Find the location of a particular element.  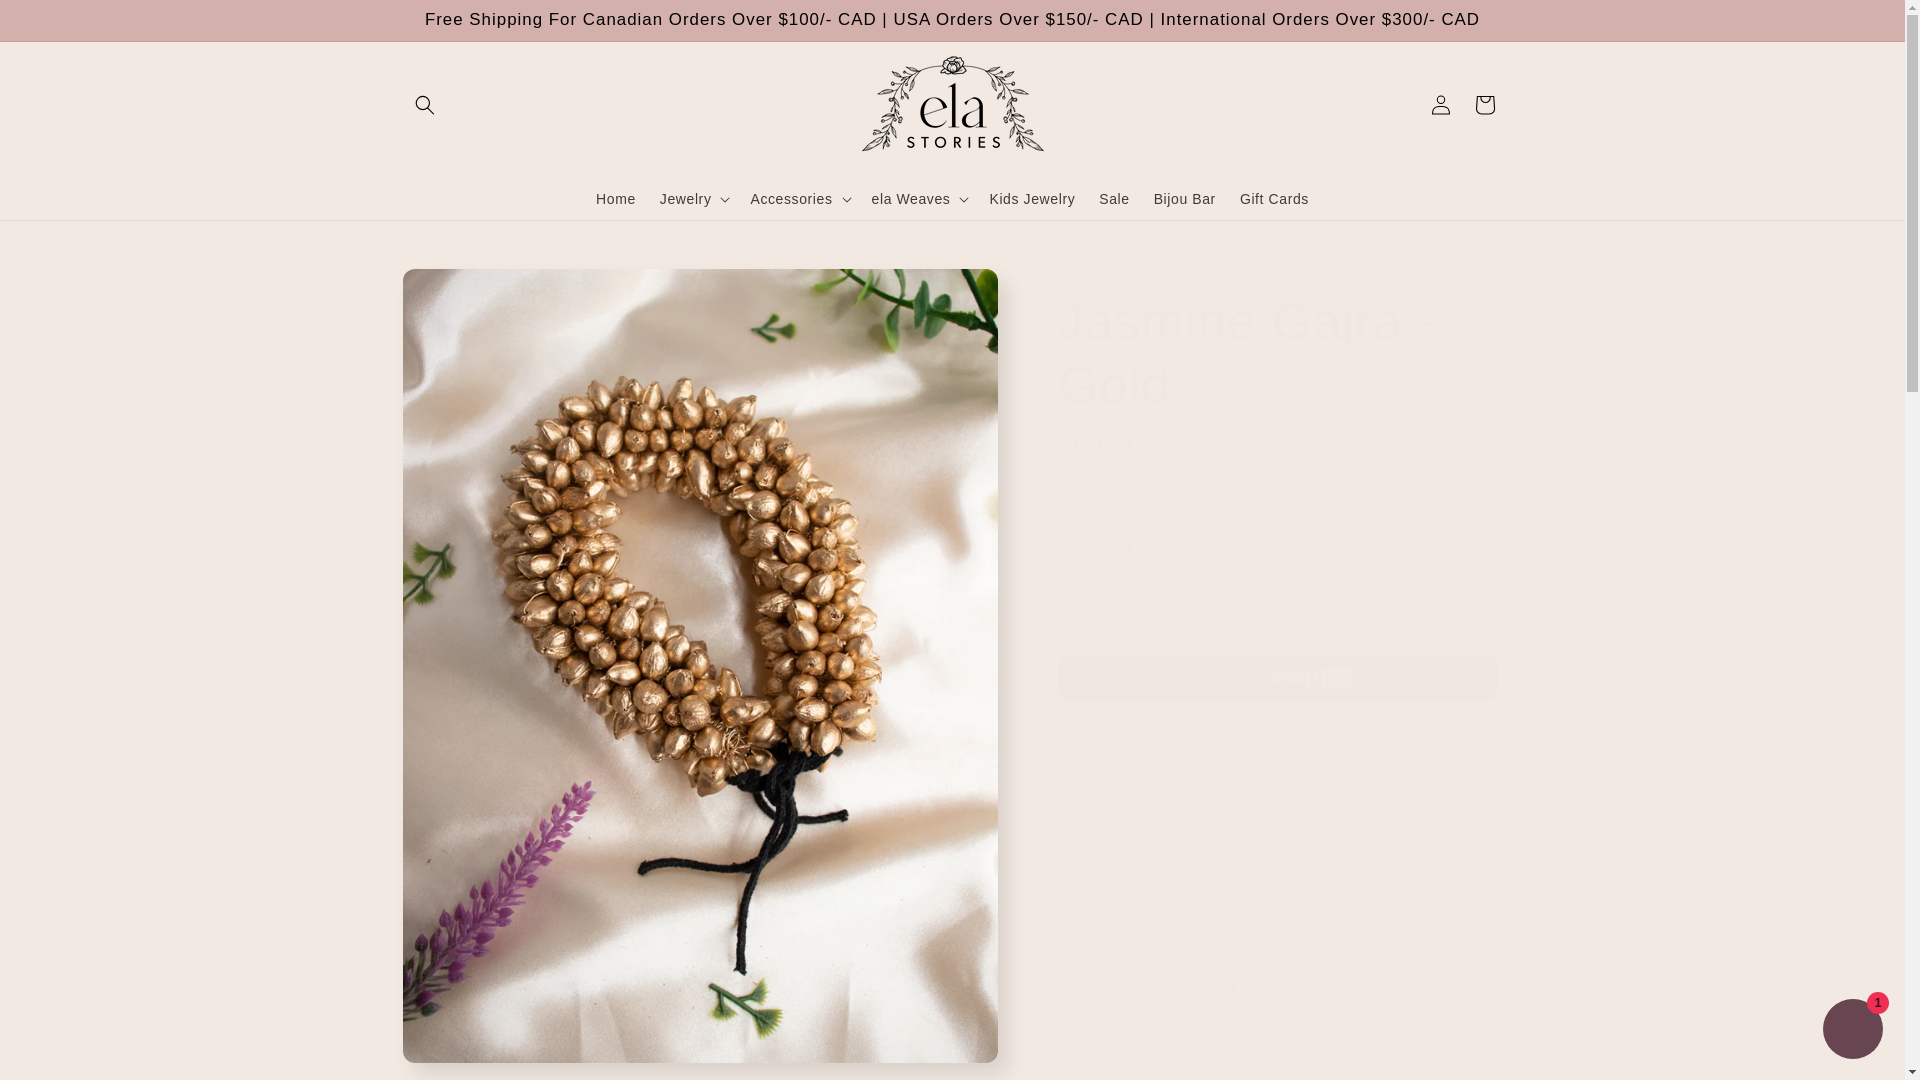

Skip to content is located at coordinates (60, 23).